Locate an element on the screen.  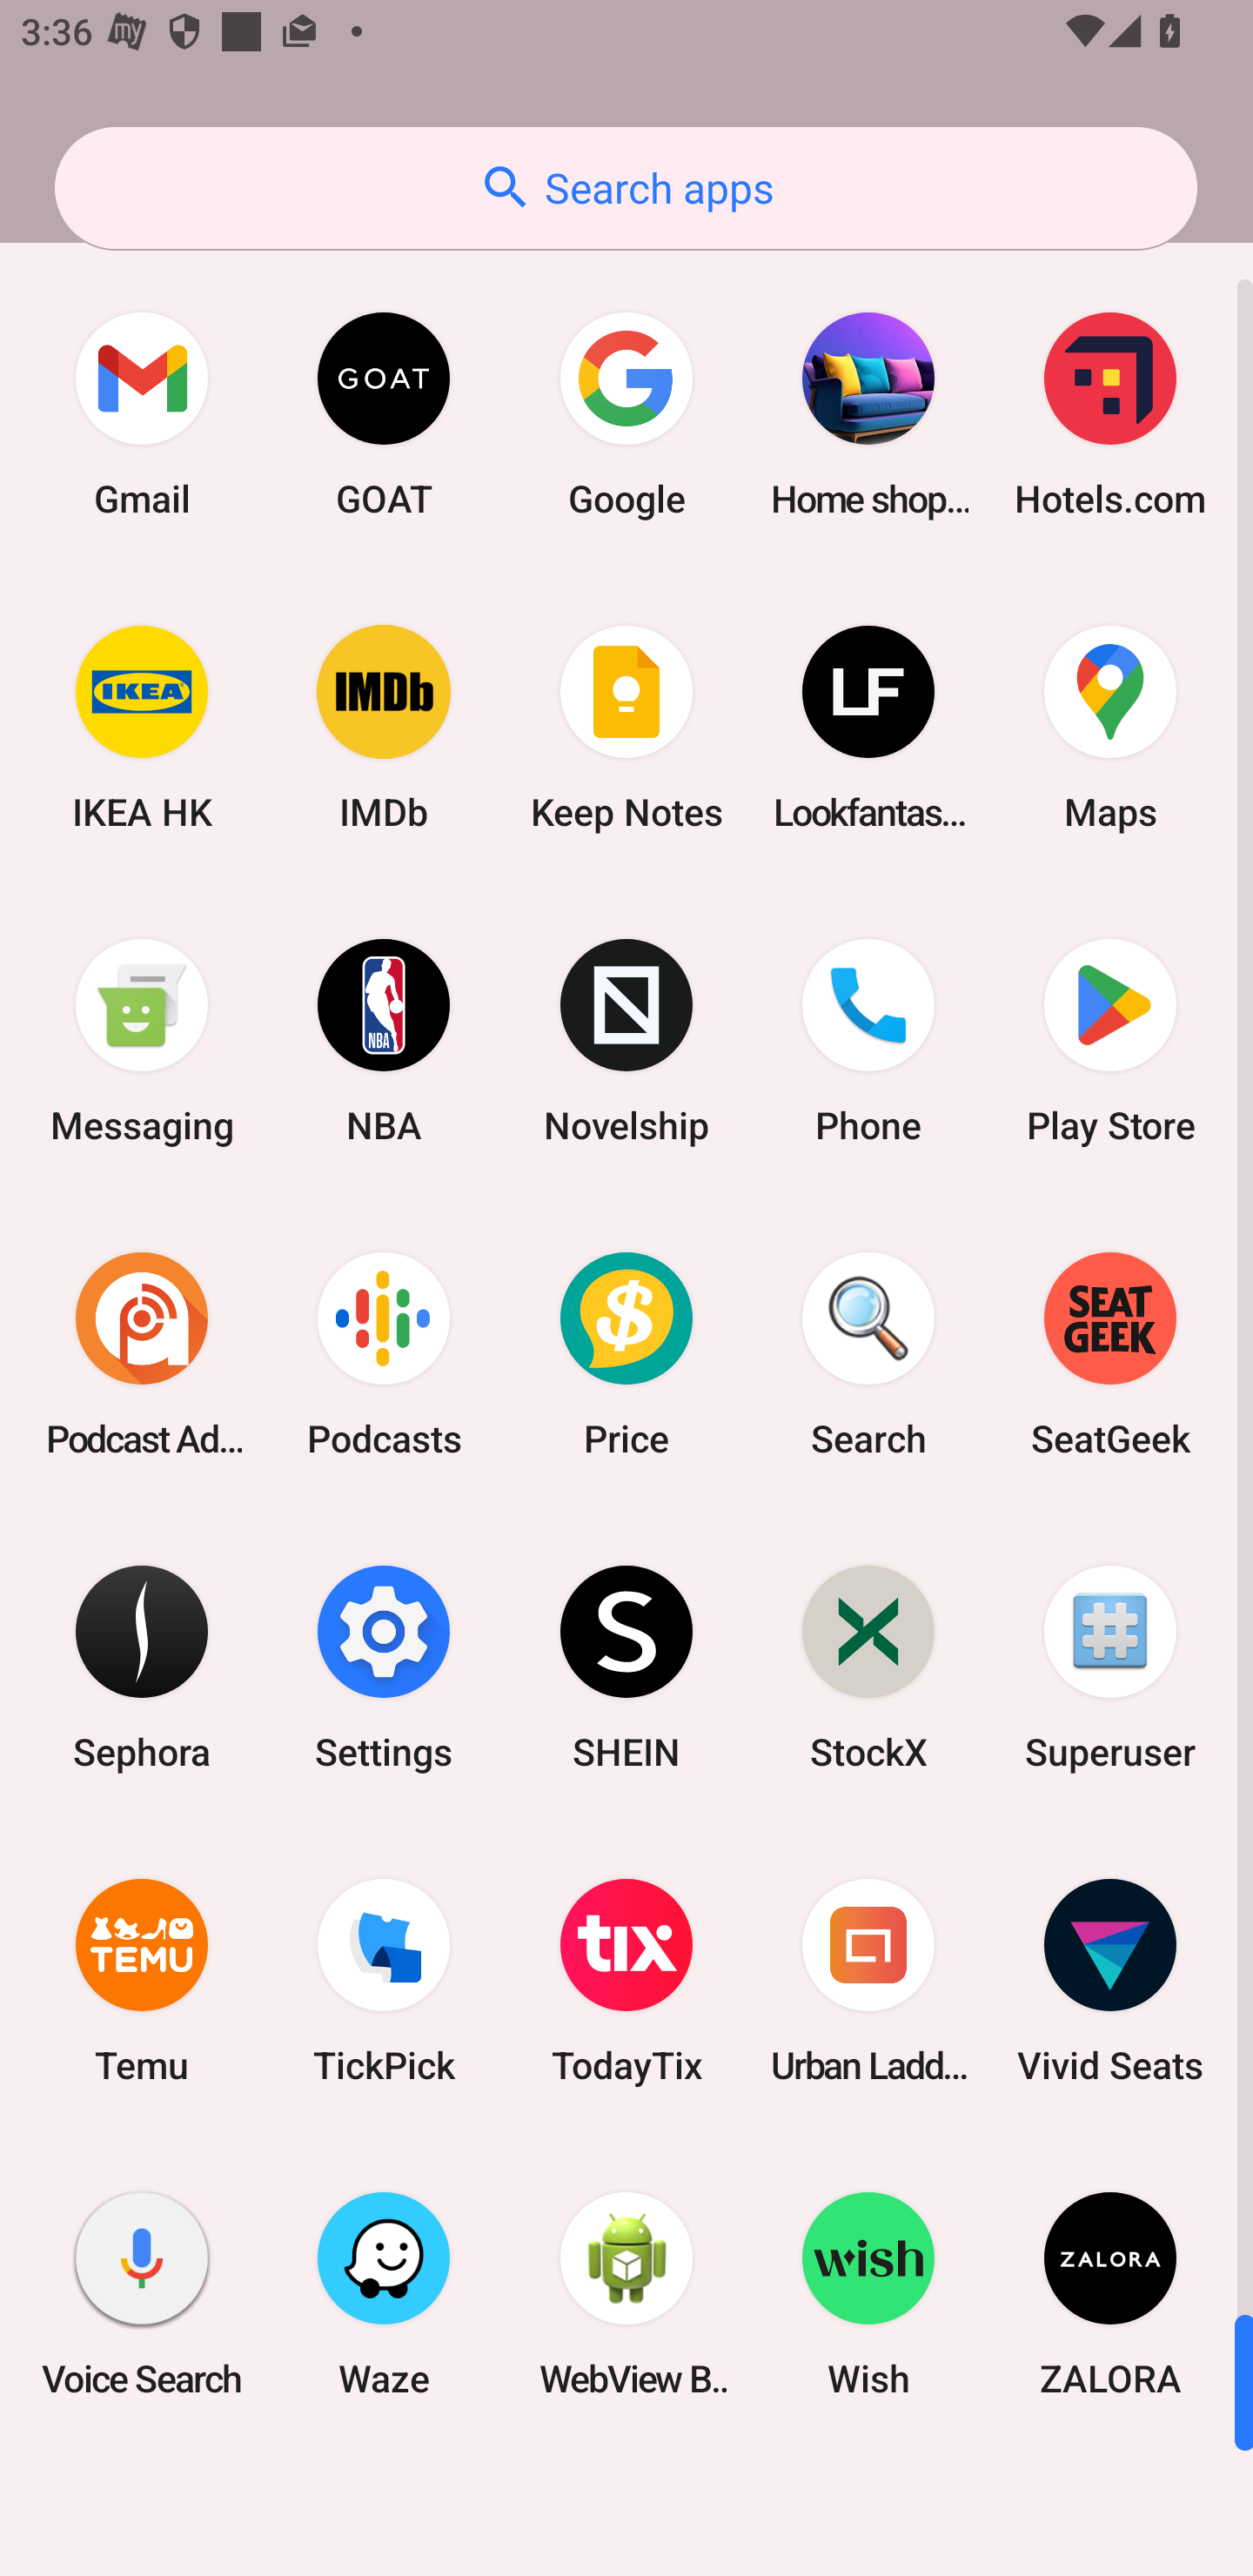
SHEIN is located at coordinates (626, 1666).